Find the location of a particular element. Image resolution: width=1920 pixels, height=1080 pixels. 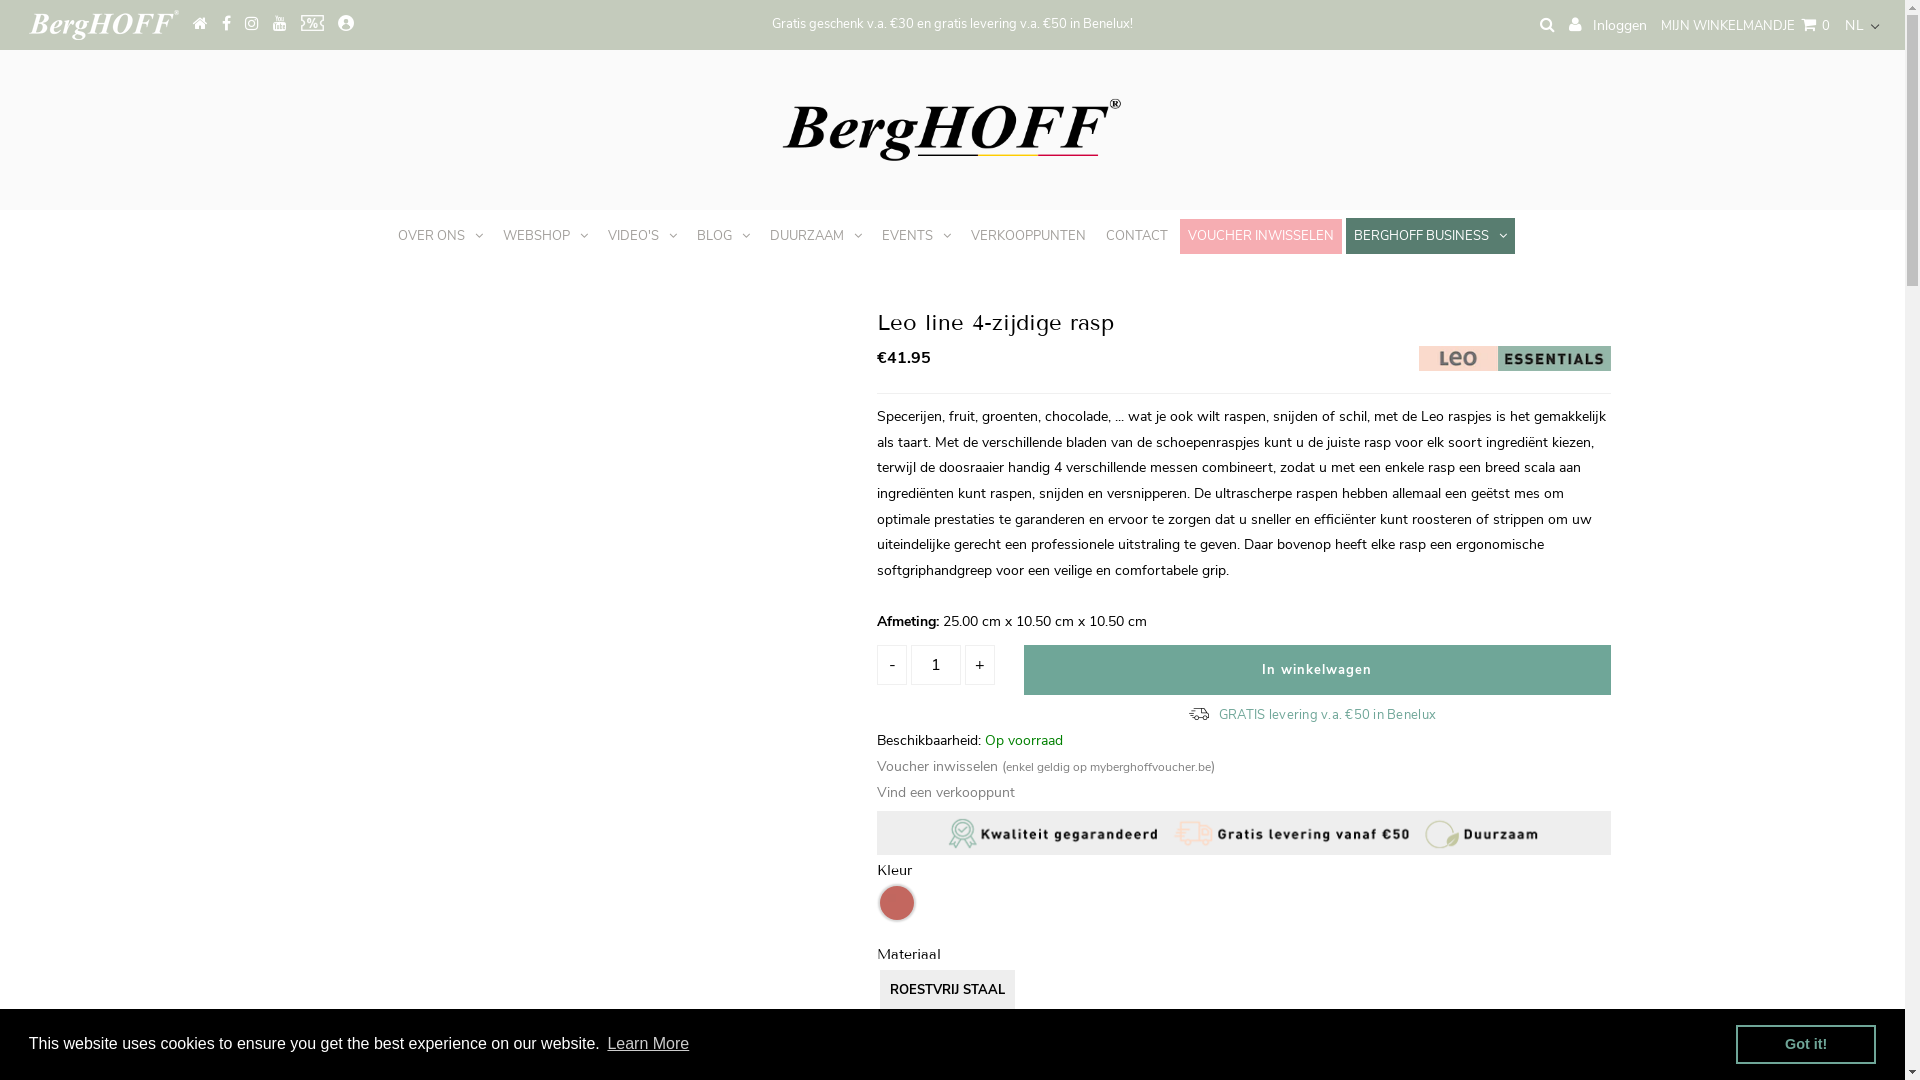

BLOG is located at coordinates (724, 236).